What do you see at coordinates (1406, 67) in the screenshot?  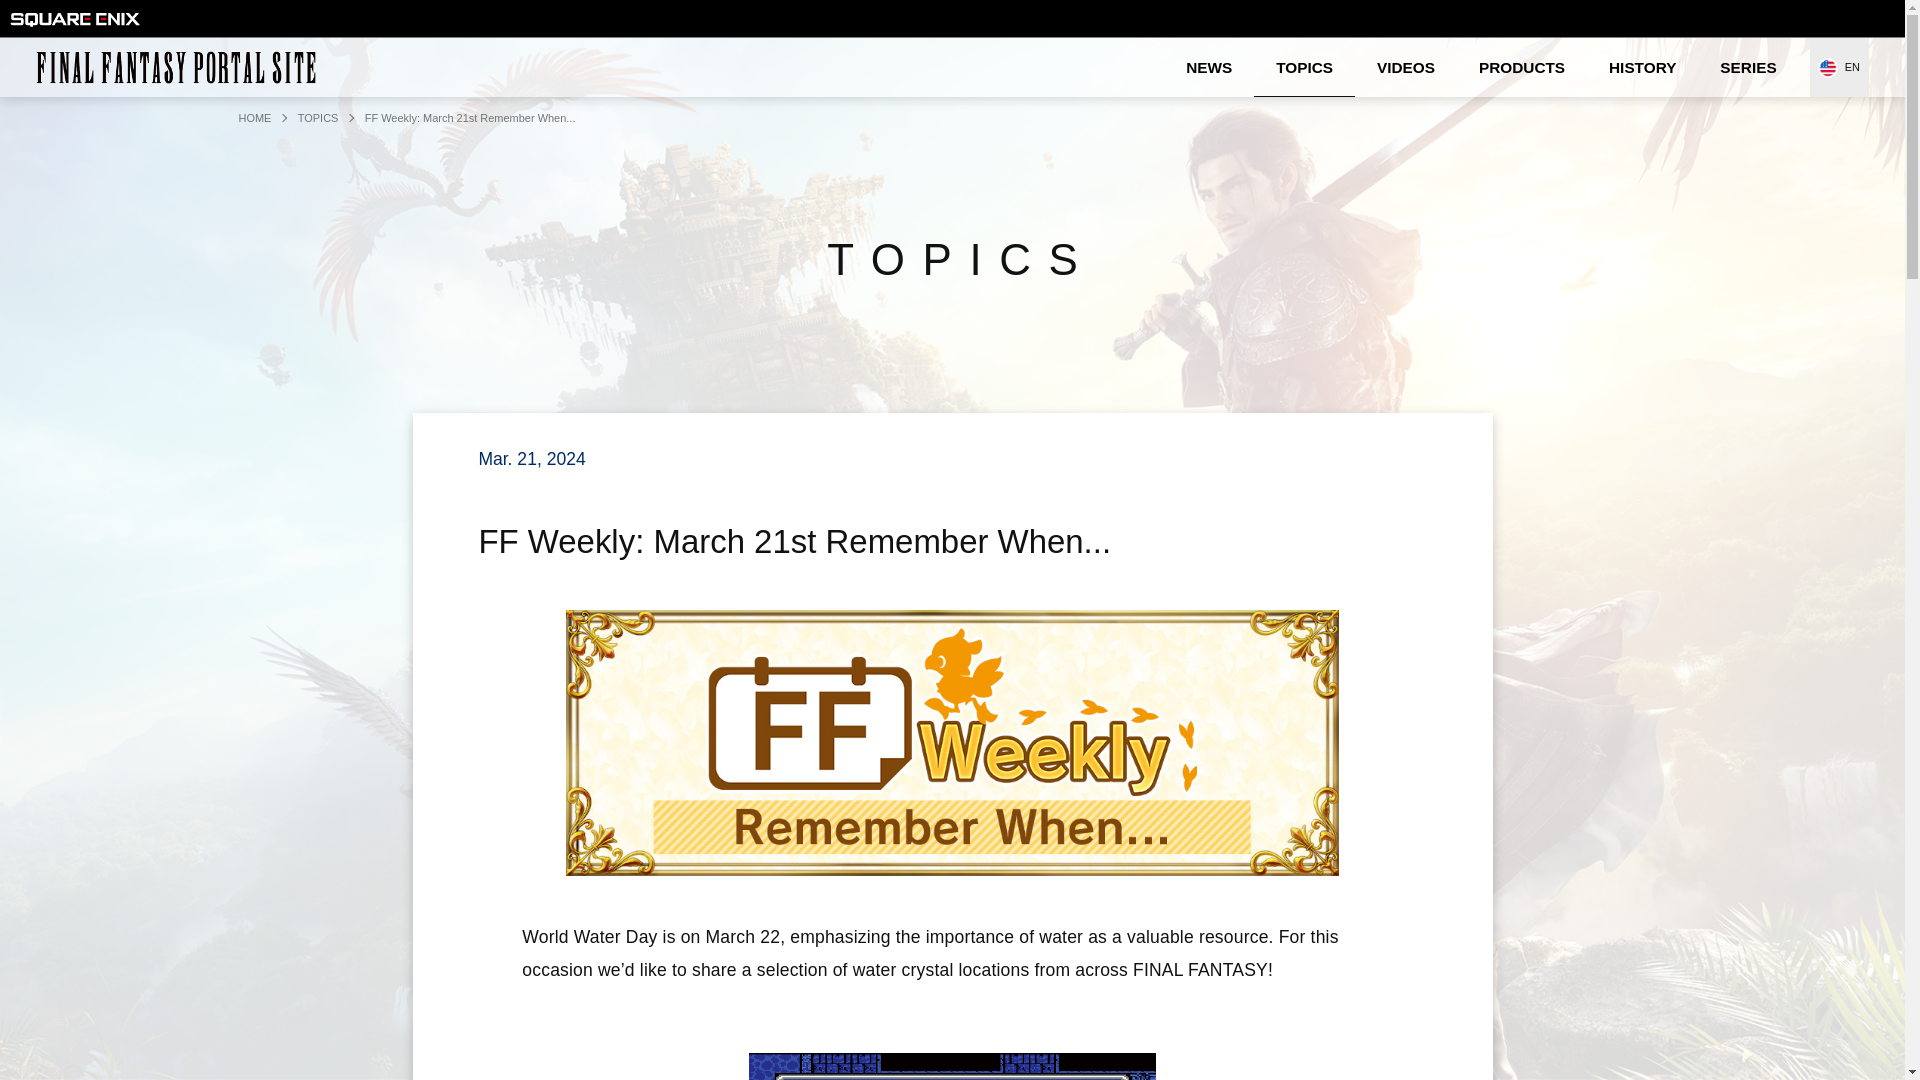 I see `VIDEOS` at bounding box center [1406, 67].